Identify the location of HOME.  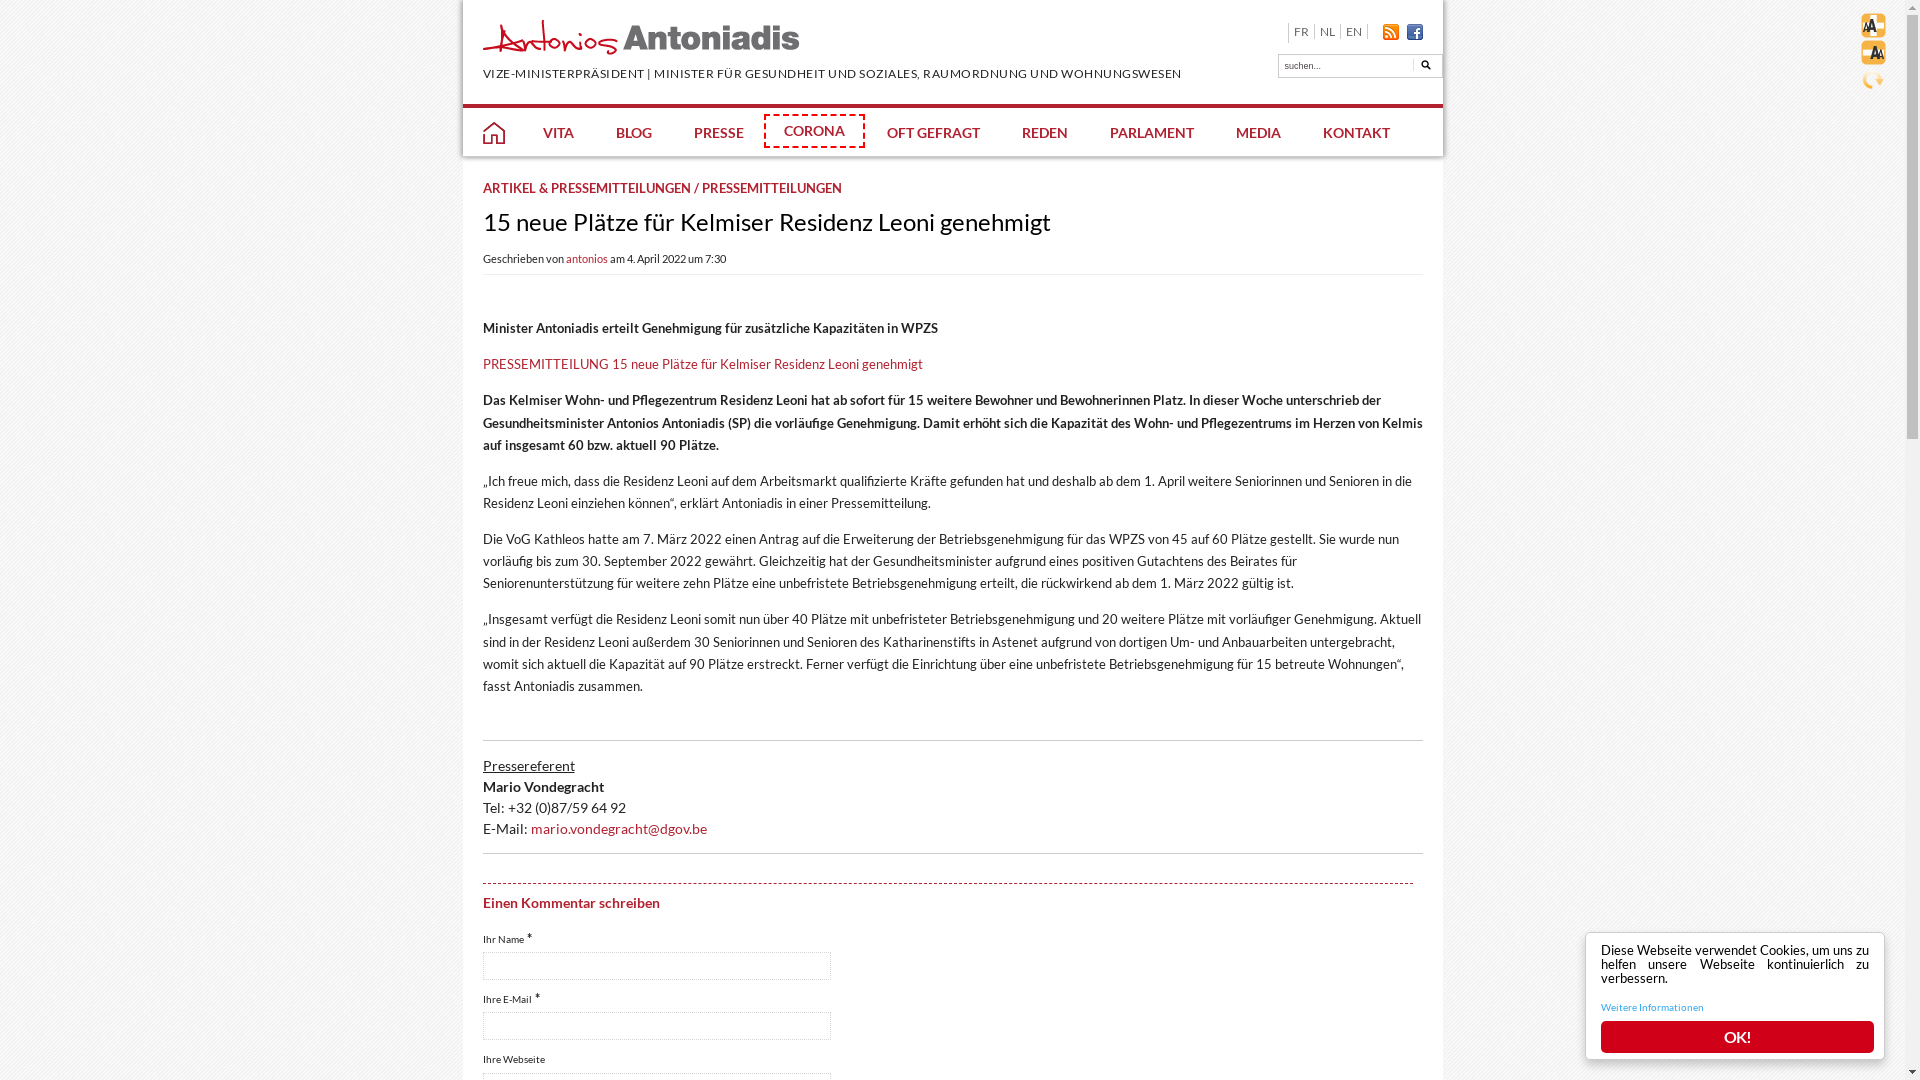
(491, 133).